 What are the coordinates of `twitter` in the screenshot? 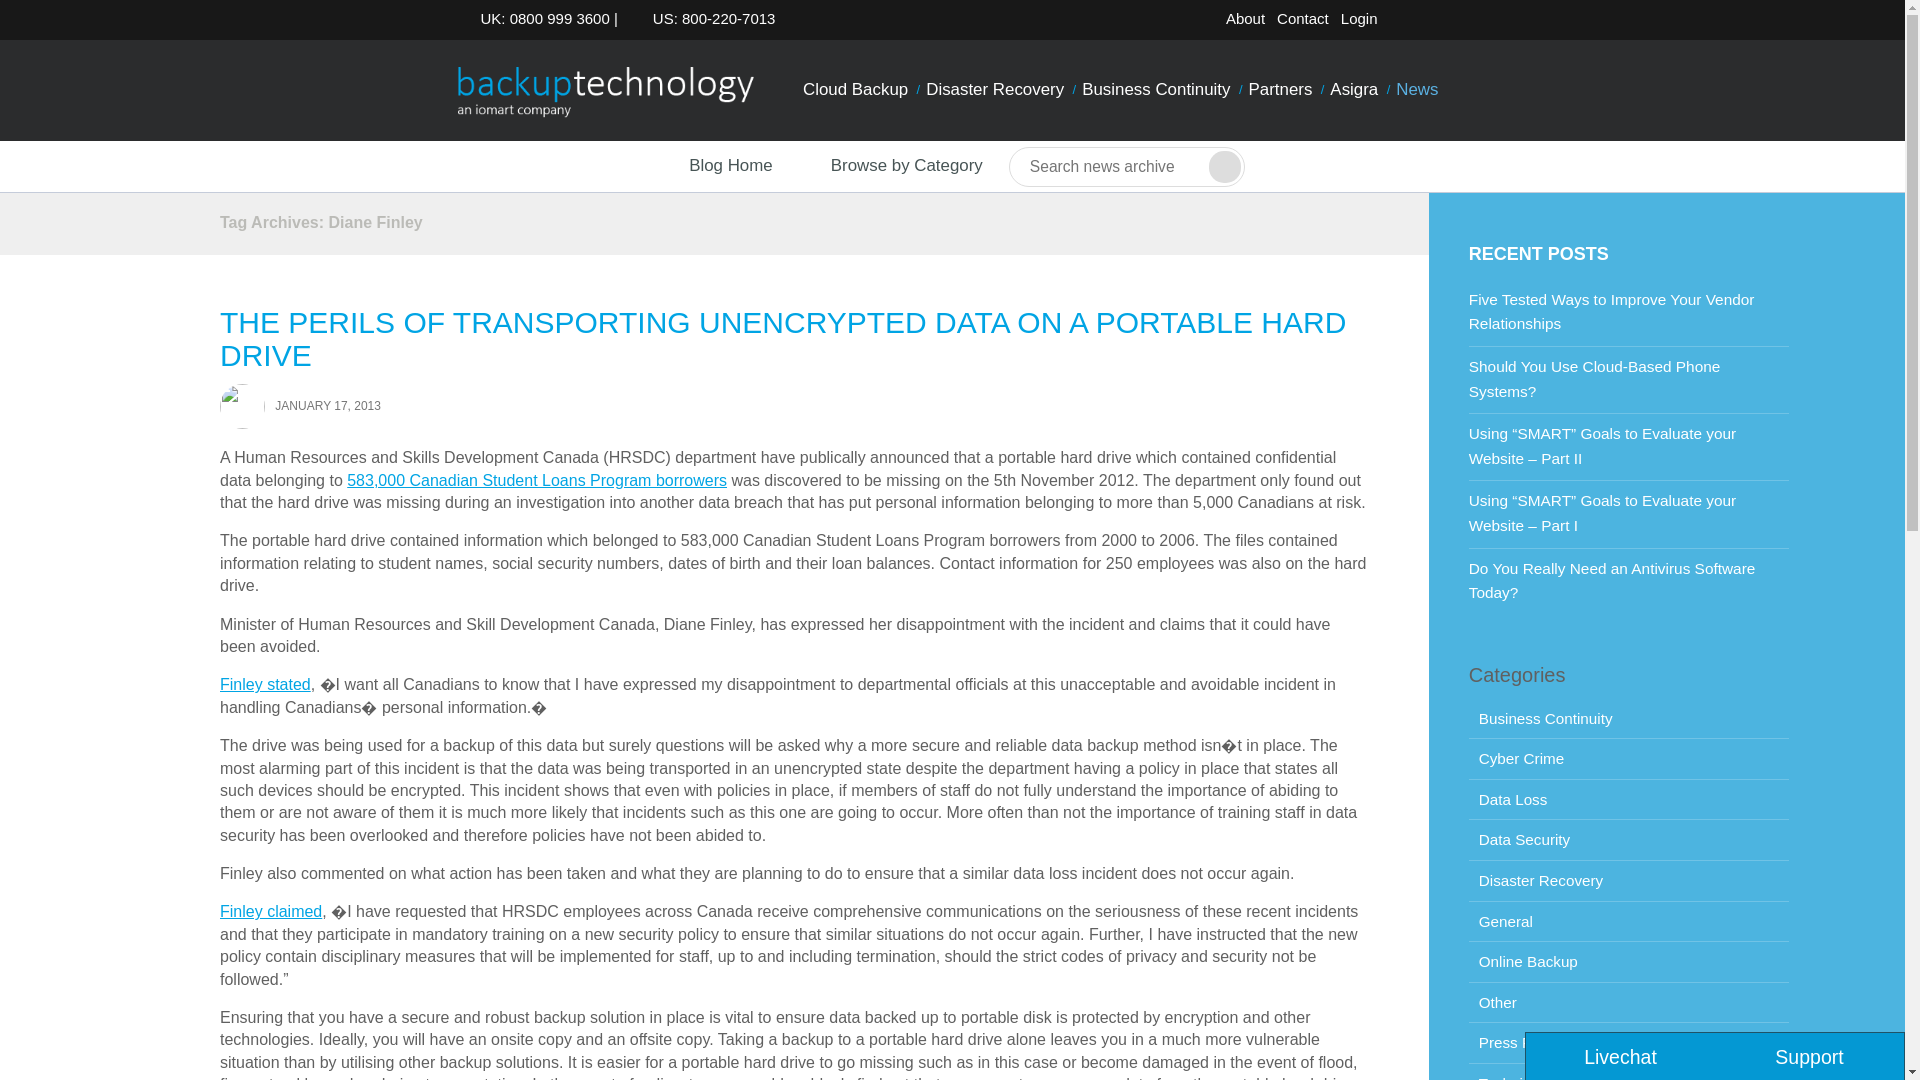 It's located at (1404, 22).